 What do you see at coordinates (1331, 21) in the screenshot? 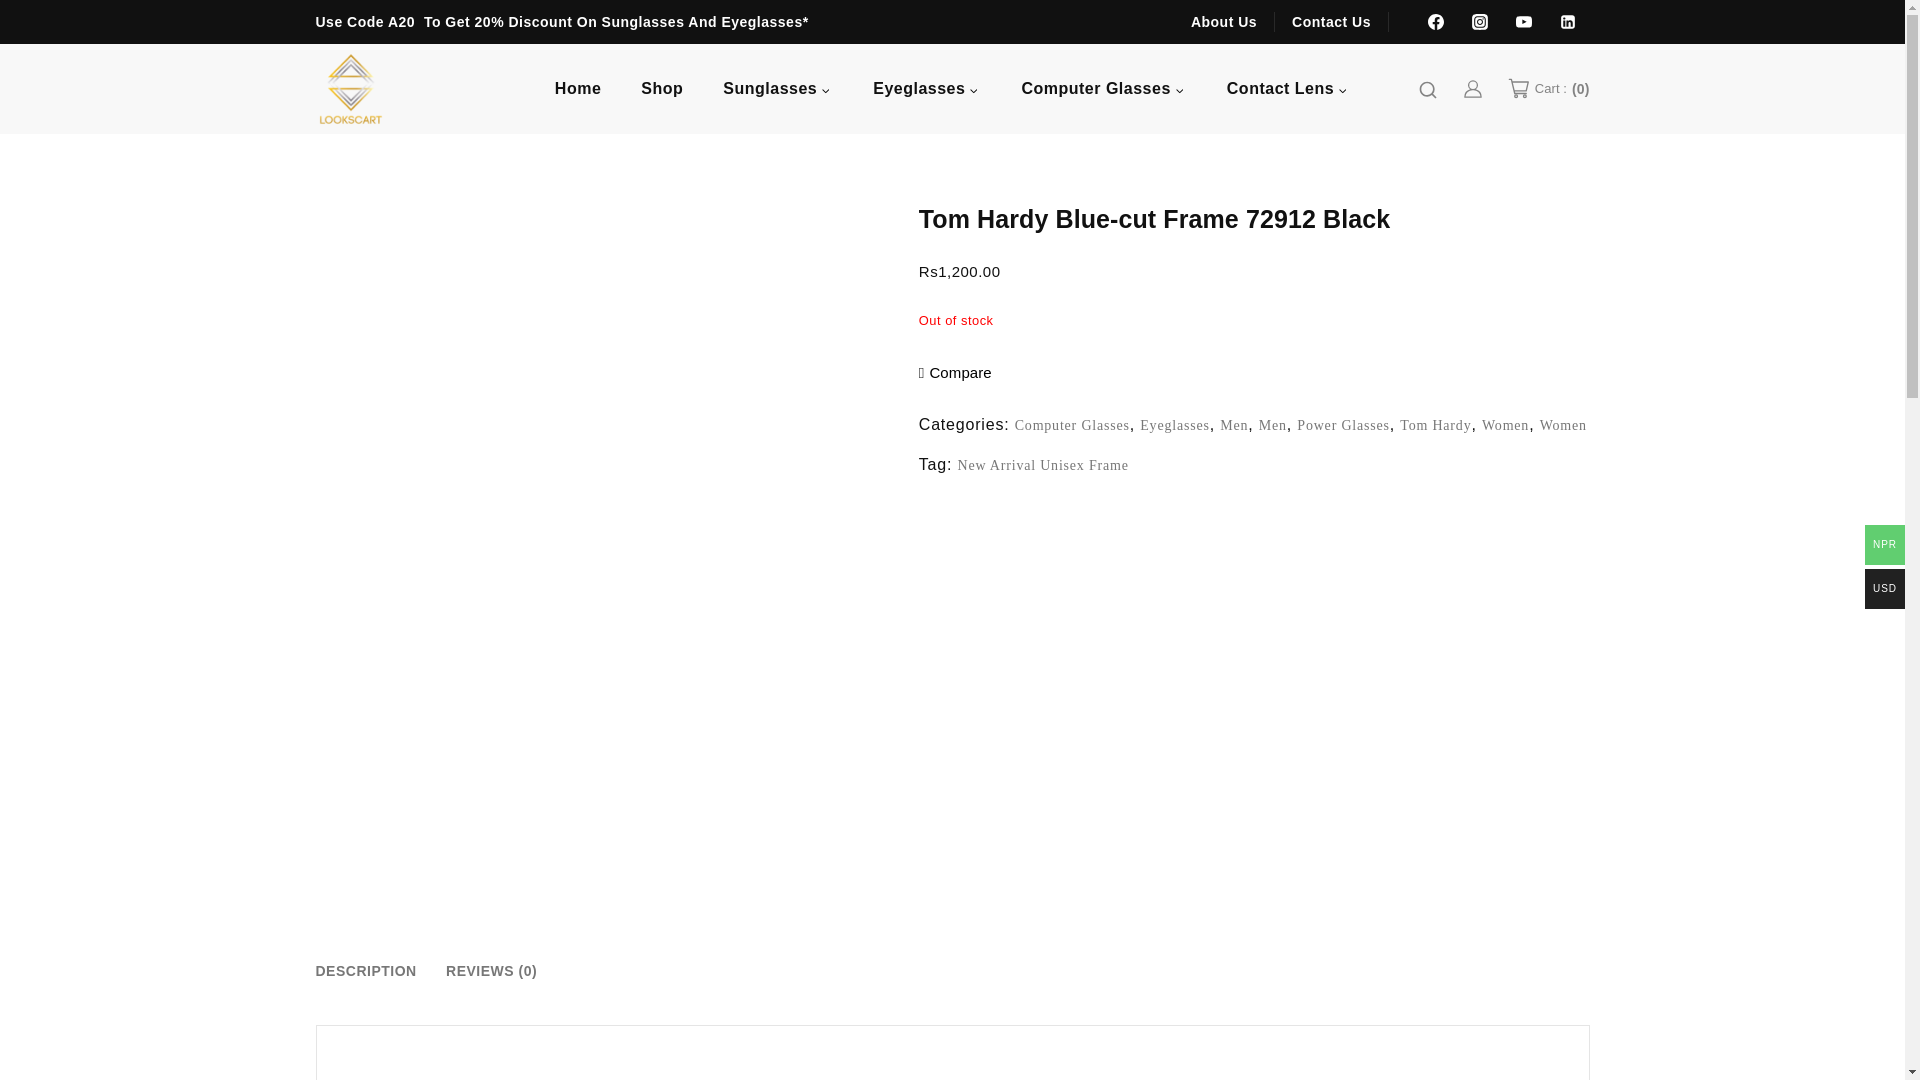
I see `Contact Us` at bounding box center [1331, 21].